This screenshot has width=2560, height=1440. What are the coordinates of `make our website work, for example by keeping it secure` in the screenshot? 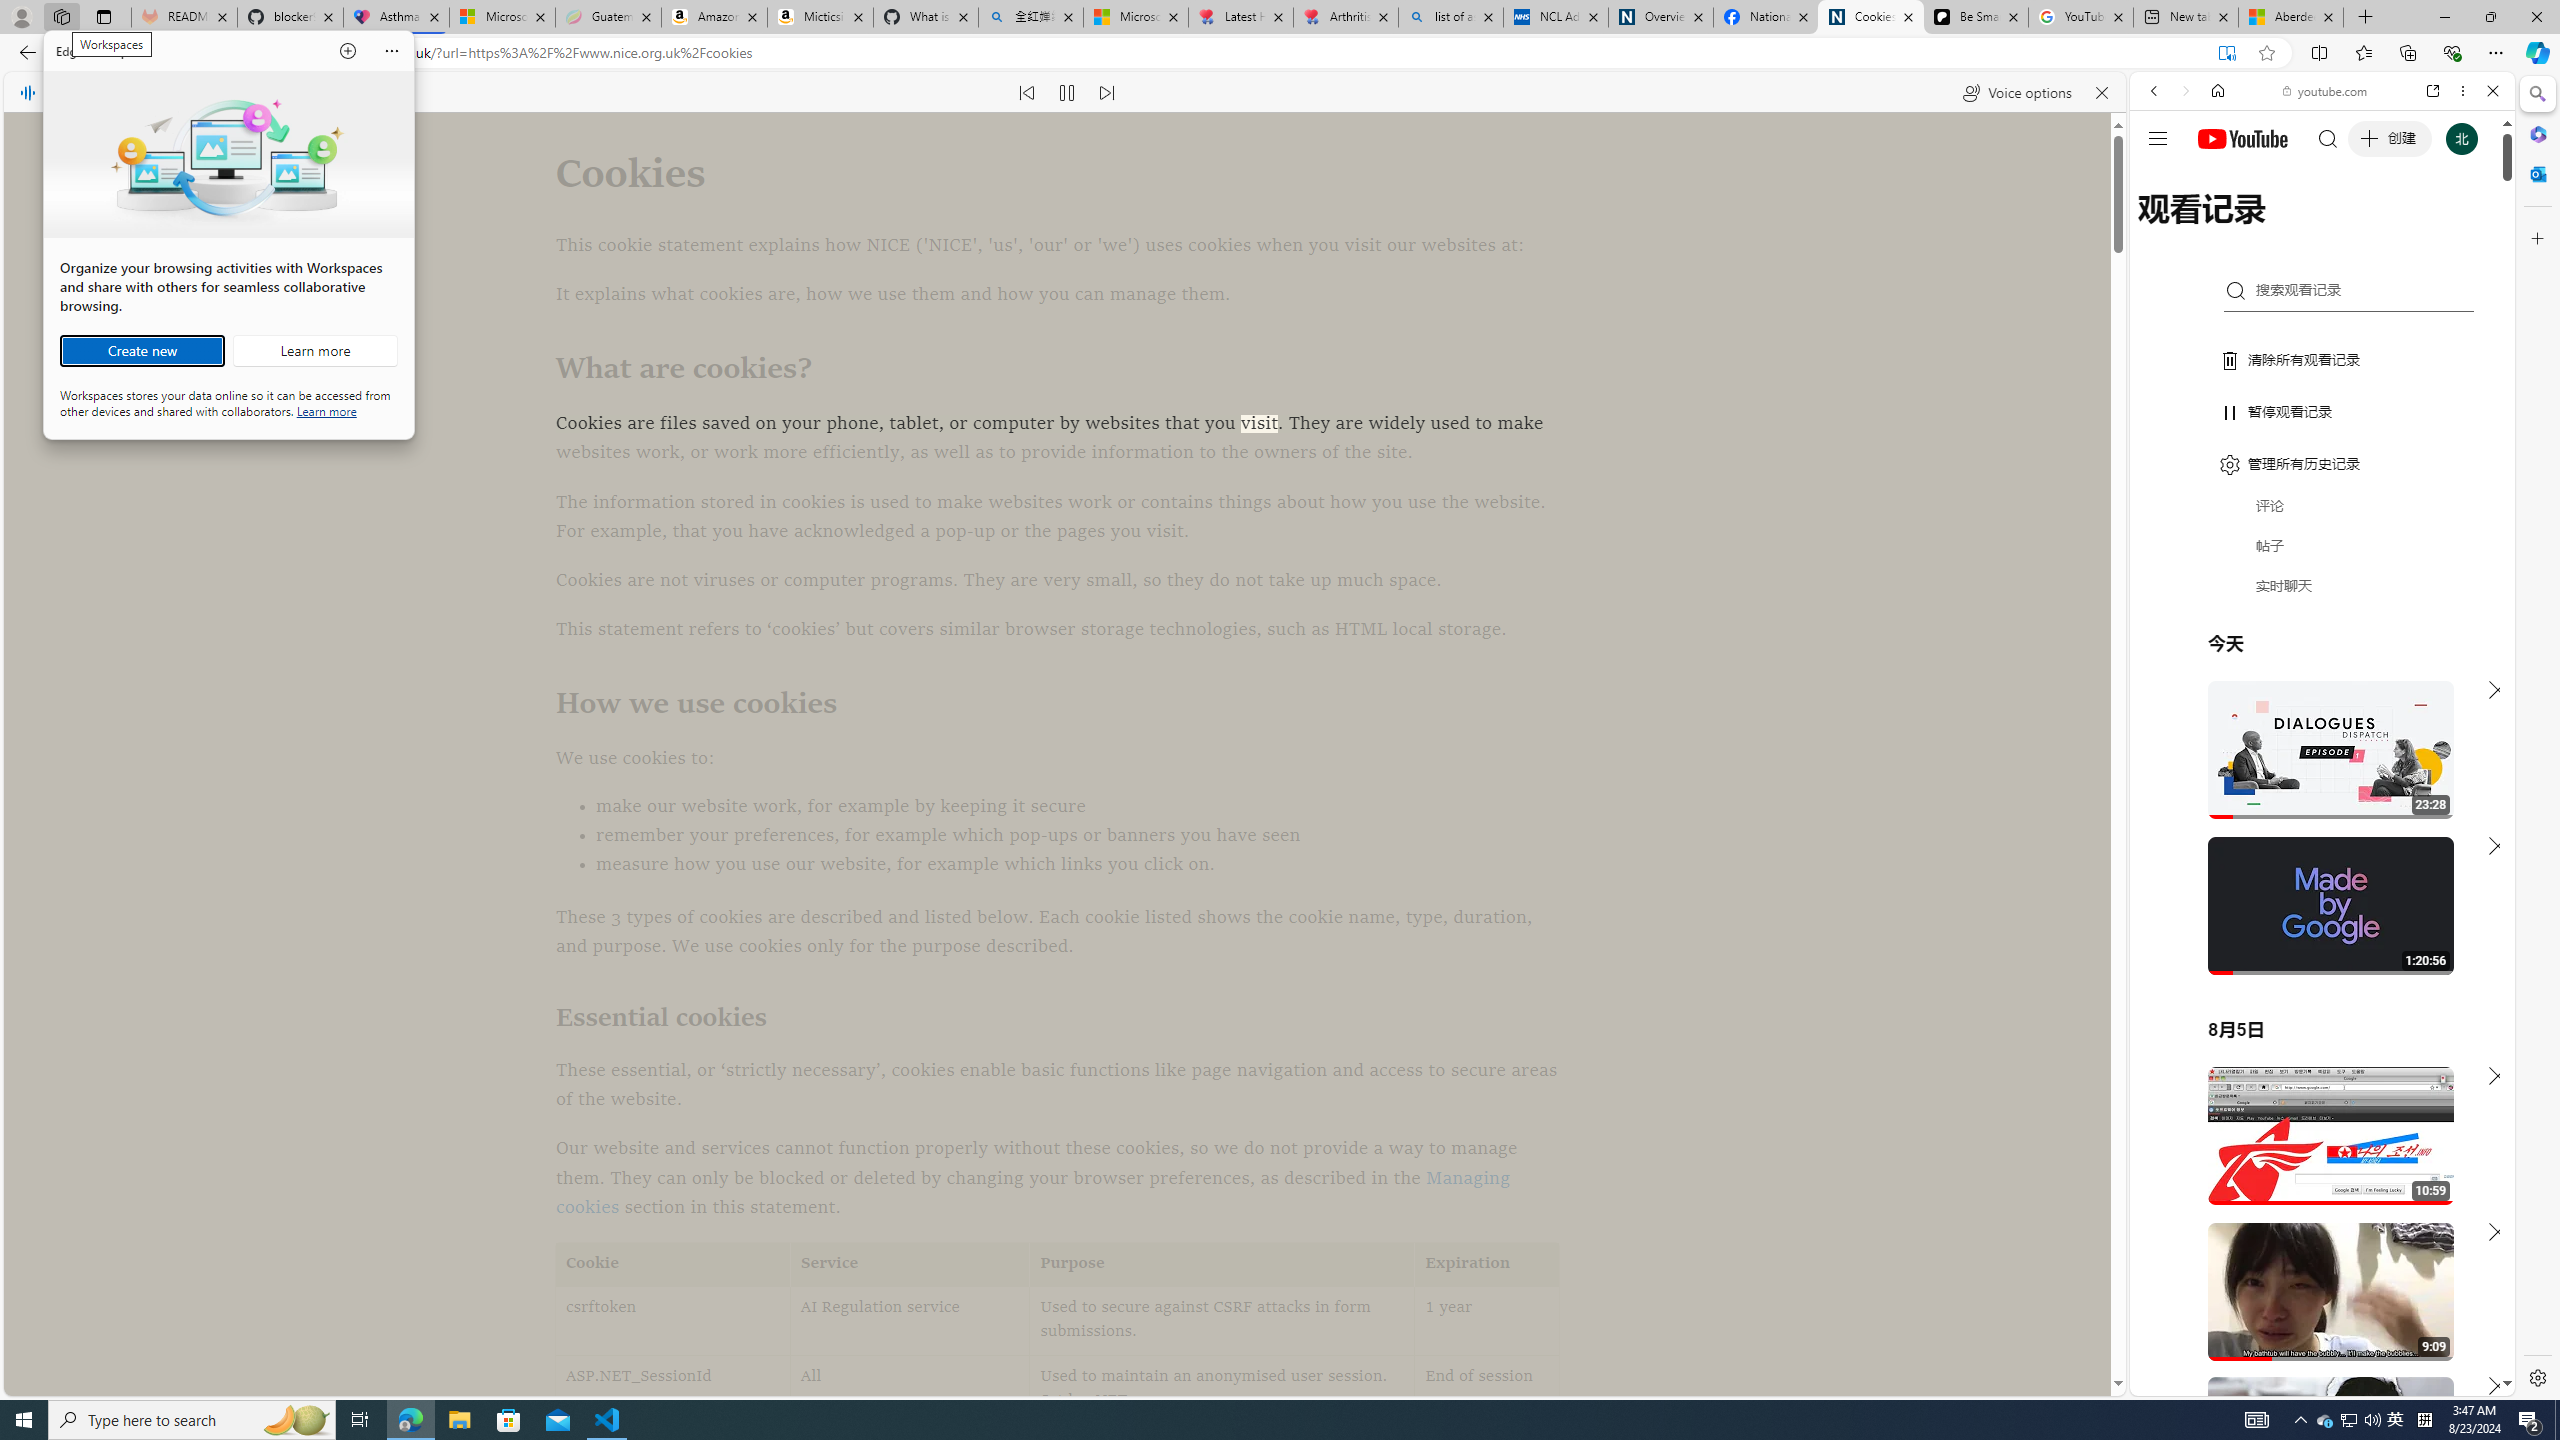 It's located at (1026, 92).